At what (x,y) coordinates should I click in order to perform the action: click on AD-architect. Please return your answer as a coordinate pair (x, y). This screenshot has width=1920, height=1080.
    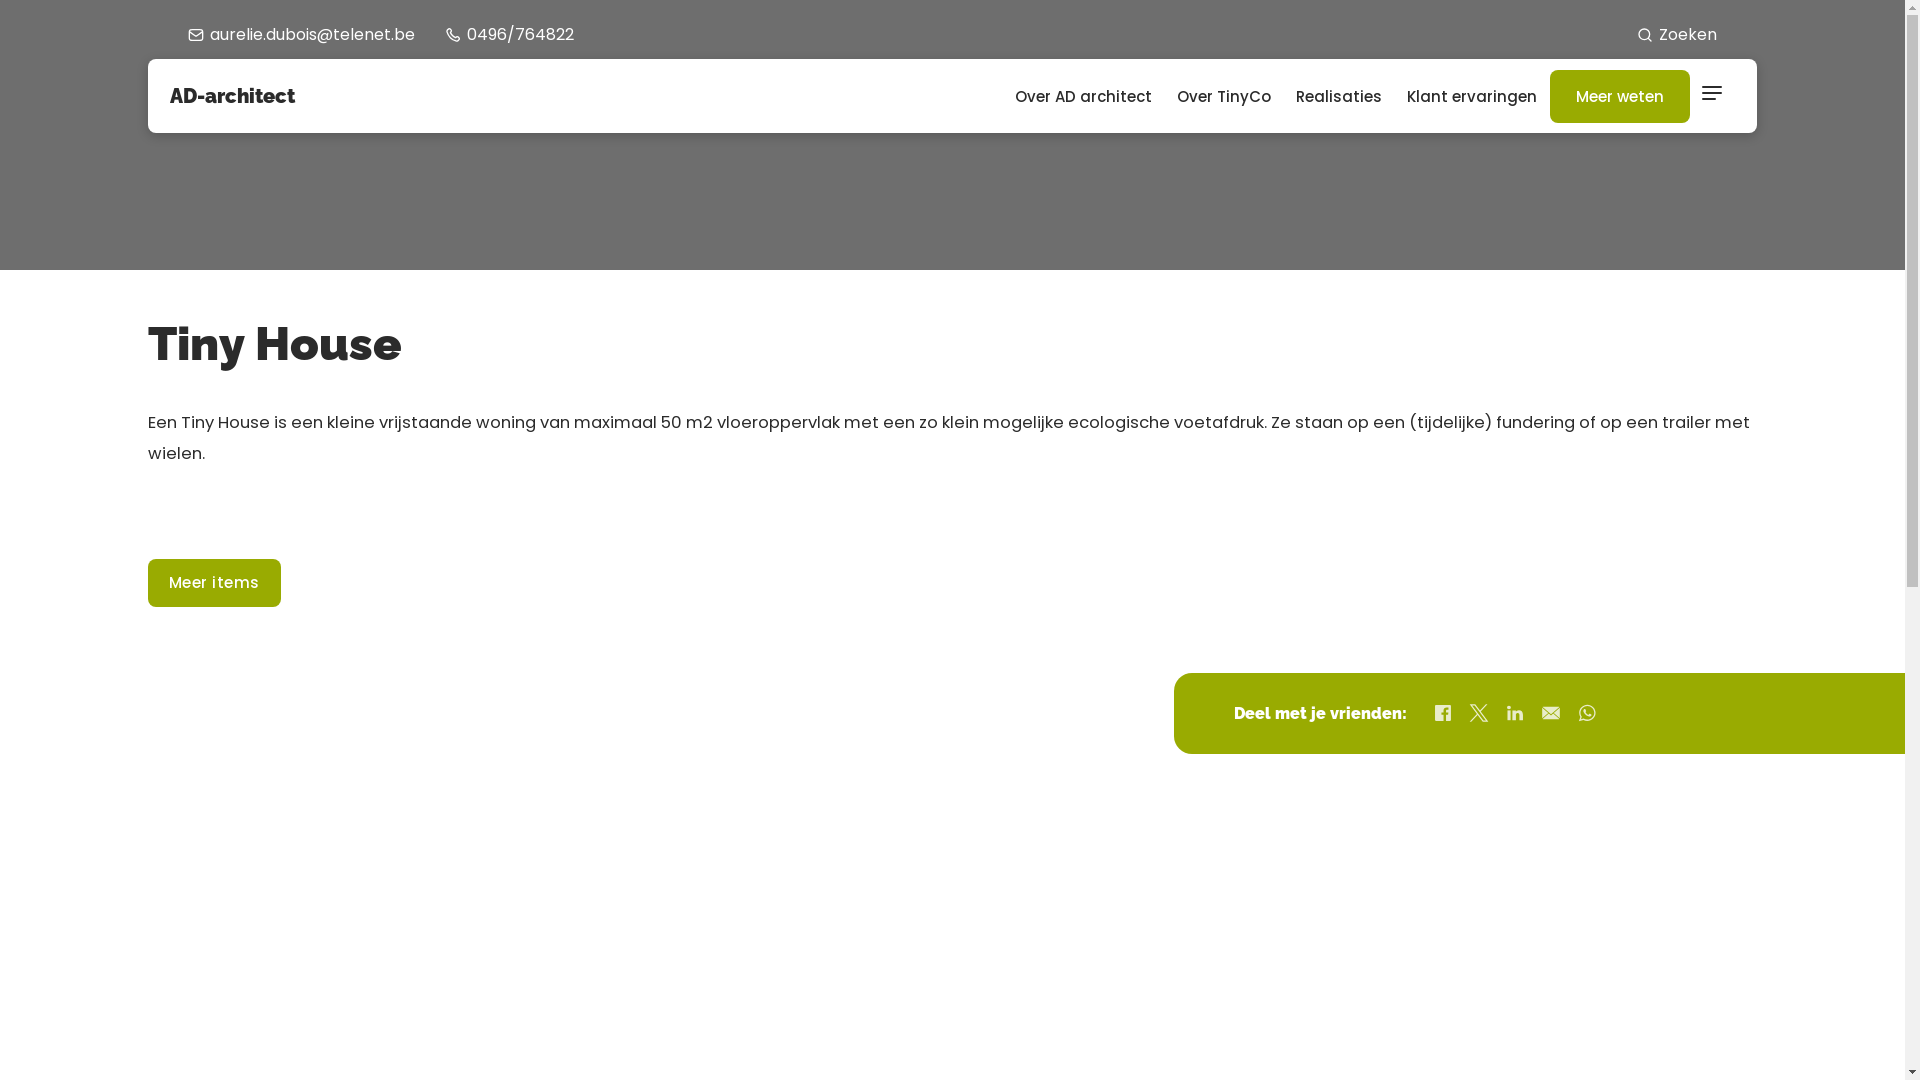
    Looking at the image, I should click on (232, 96).